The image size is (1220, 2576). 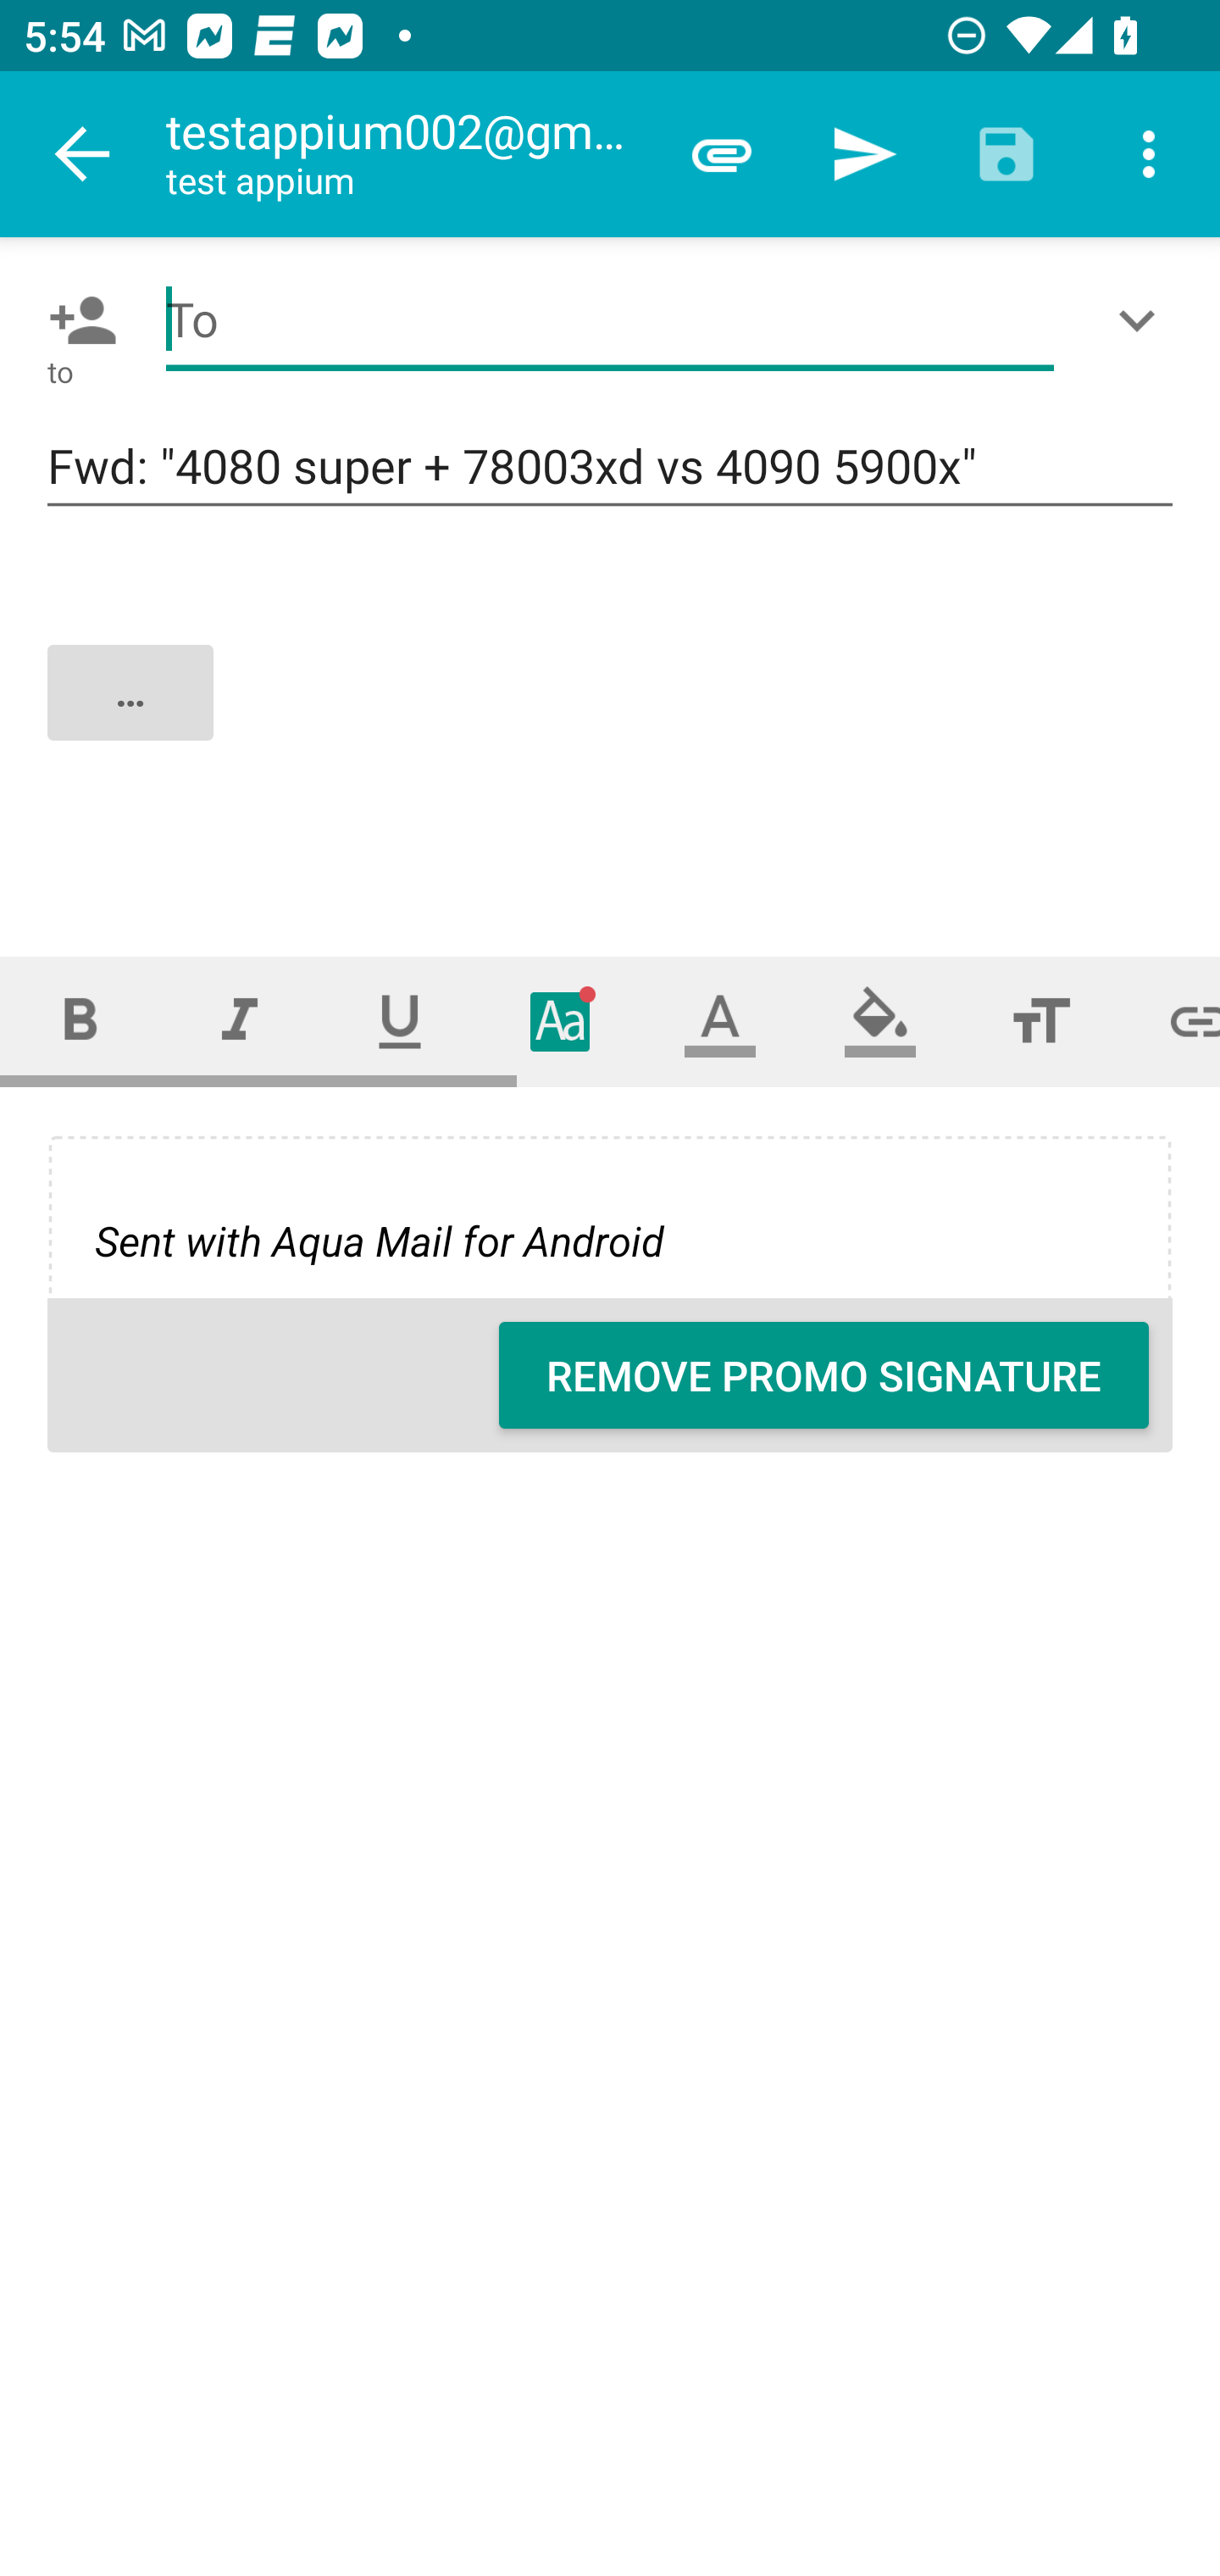 I want to click on Italic, so click(x=239, y=1020).